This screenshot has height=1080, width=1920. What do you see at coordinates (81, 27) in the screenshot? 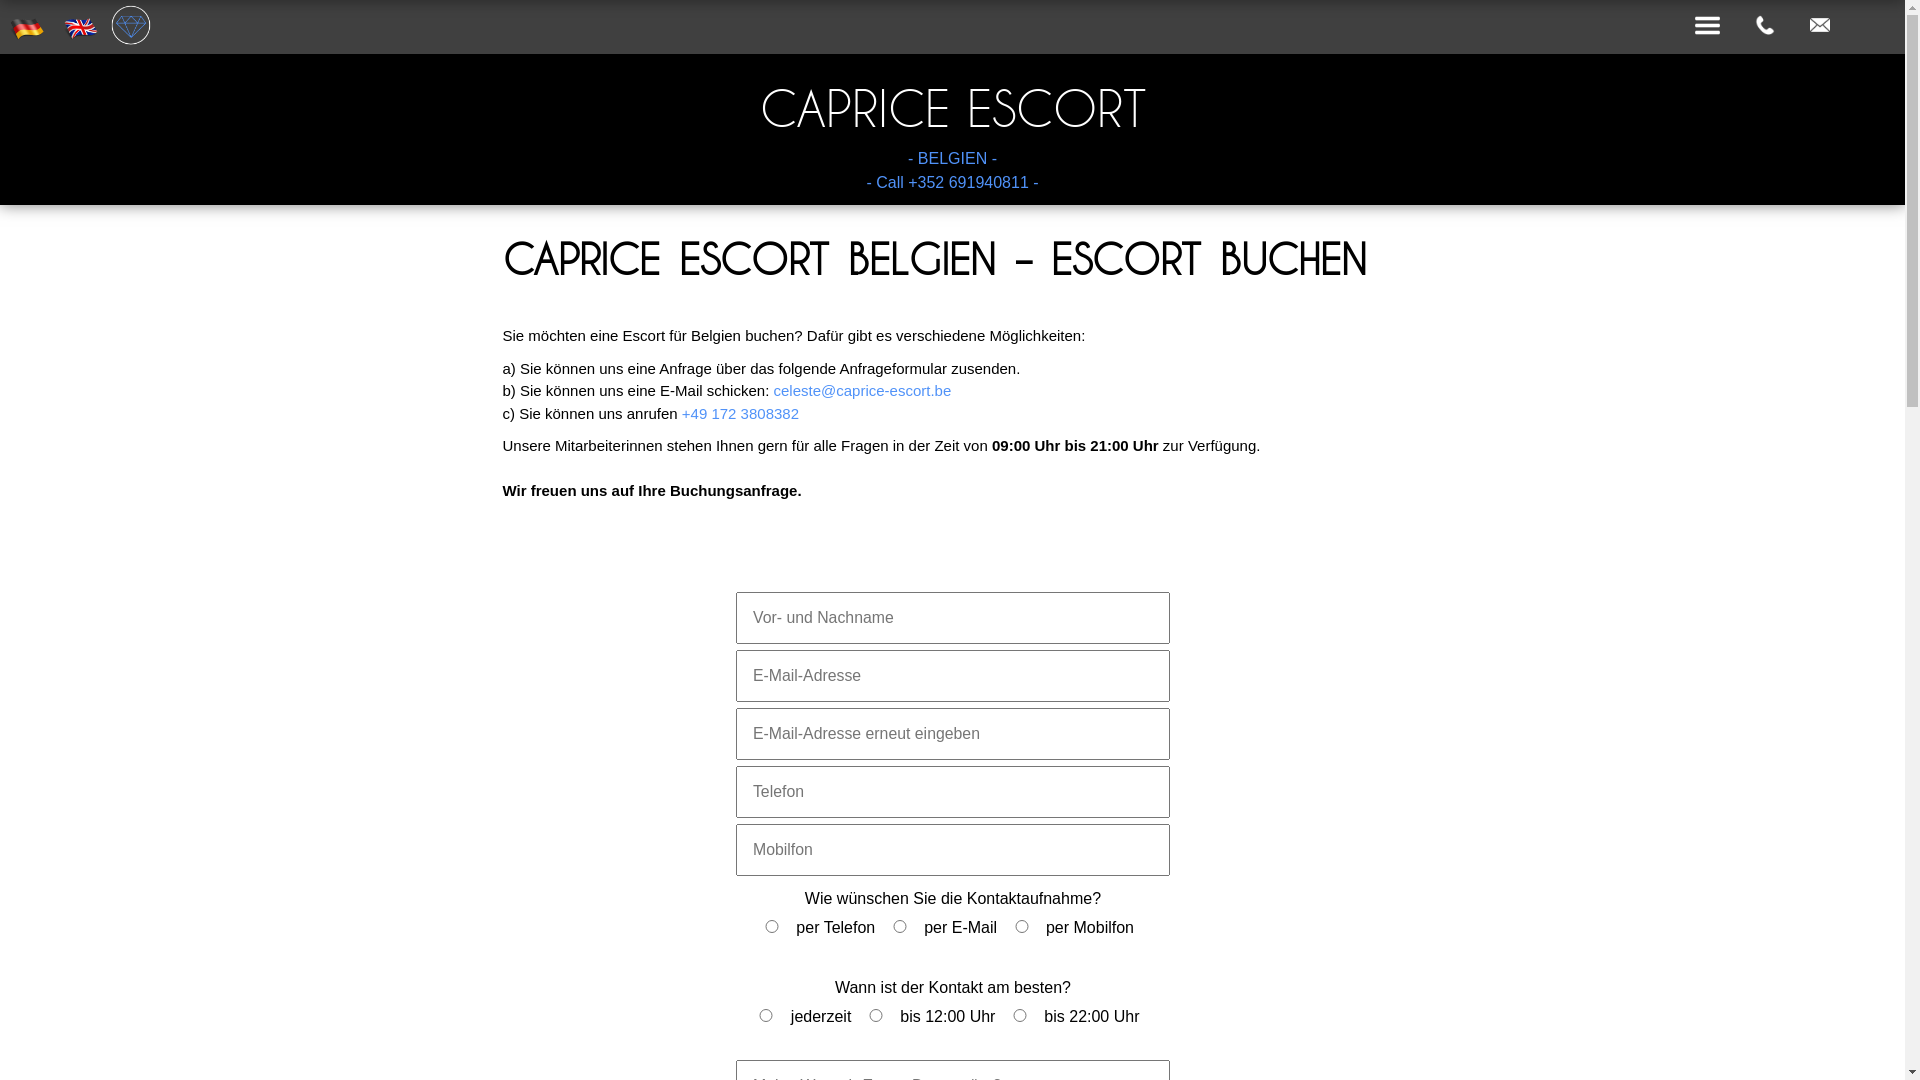
I see `Caprice Escort in English` at bounding box center [81, 27].